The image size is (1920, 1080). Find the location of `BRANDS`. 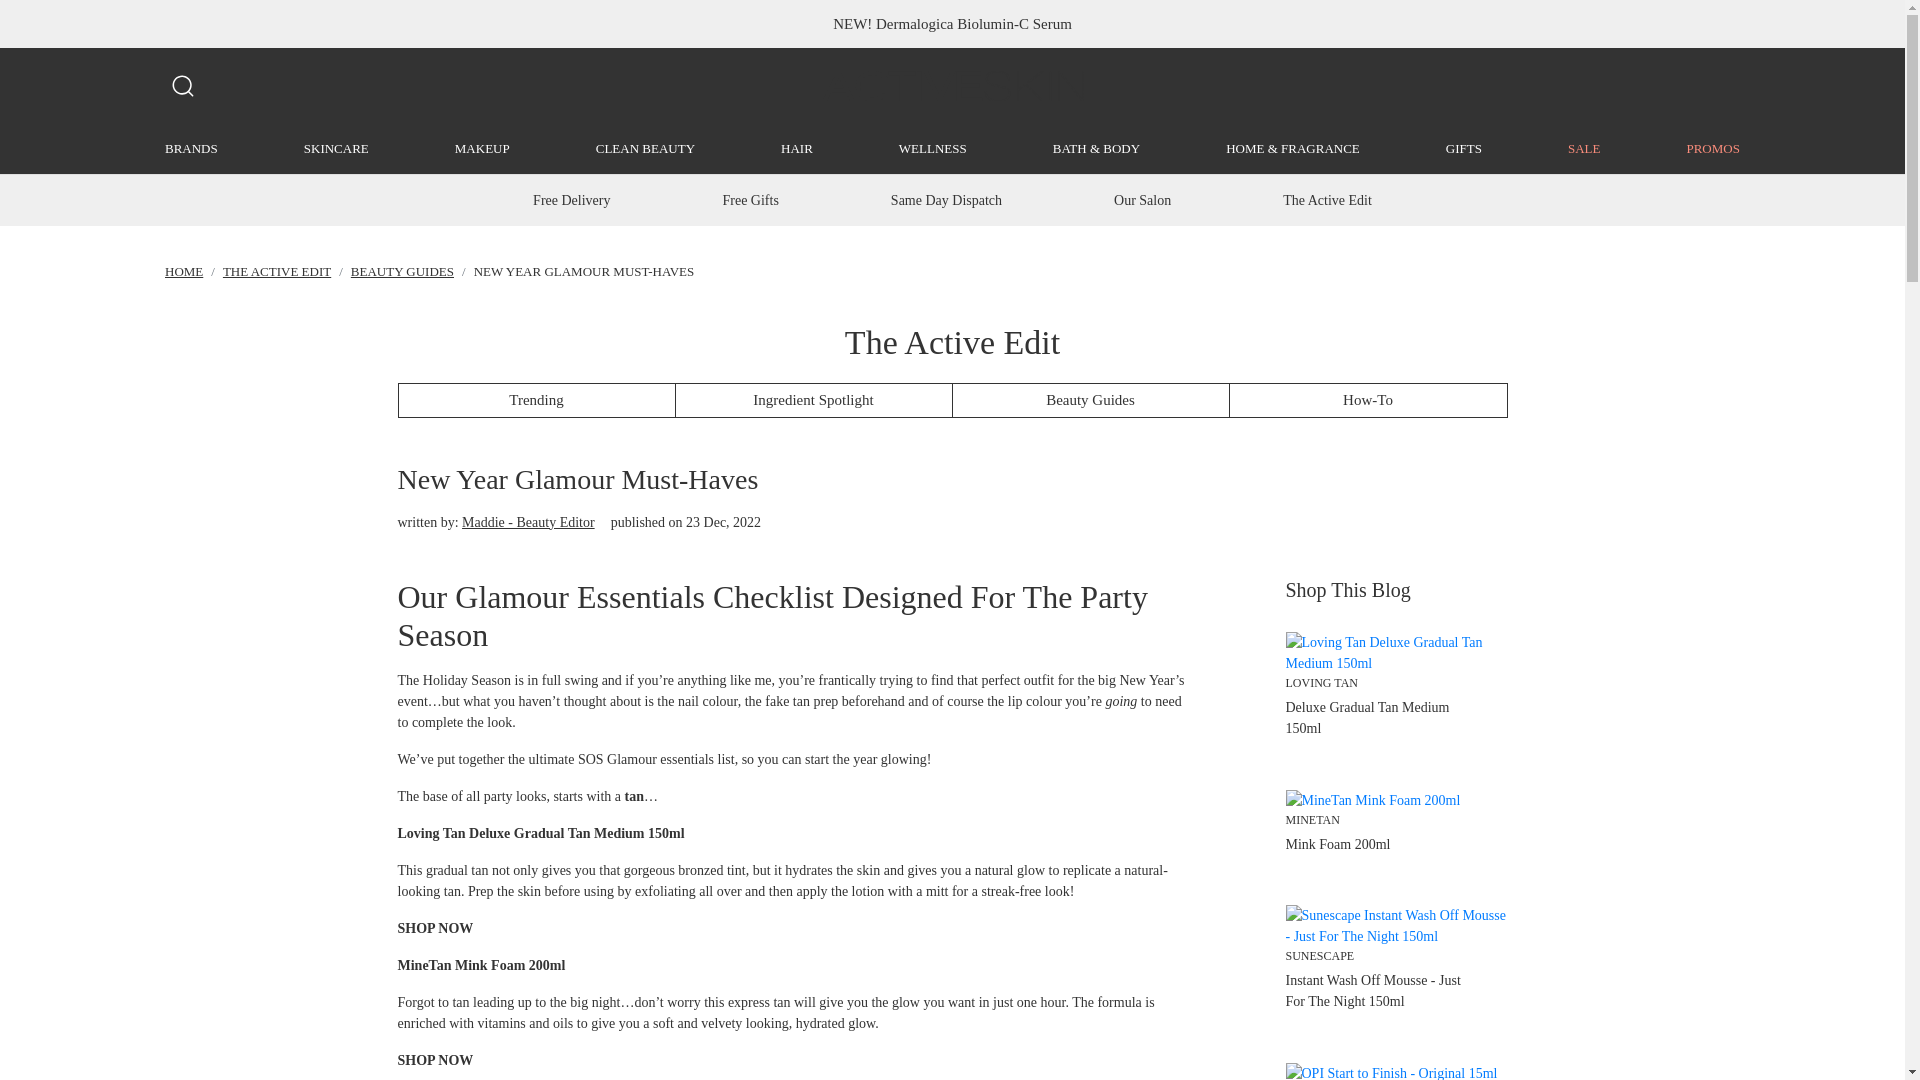

BRANDS is located at coordinates (192, 148).